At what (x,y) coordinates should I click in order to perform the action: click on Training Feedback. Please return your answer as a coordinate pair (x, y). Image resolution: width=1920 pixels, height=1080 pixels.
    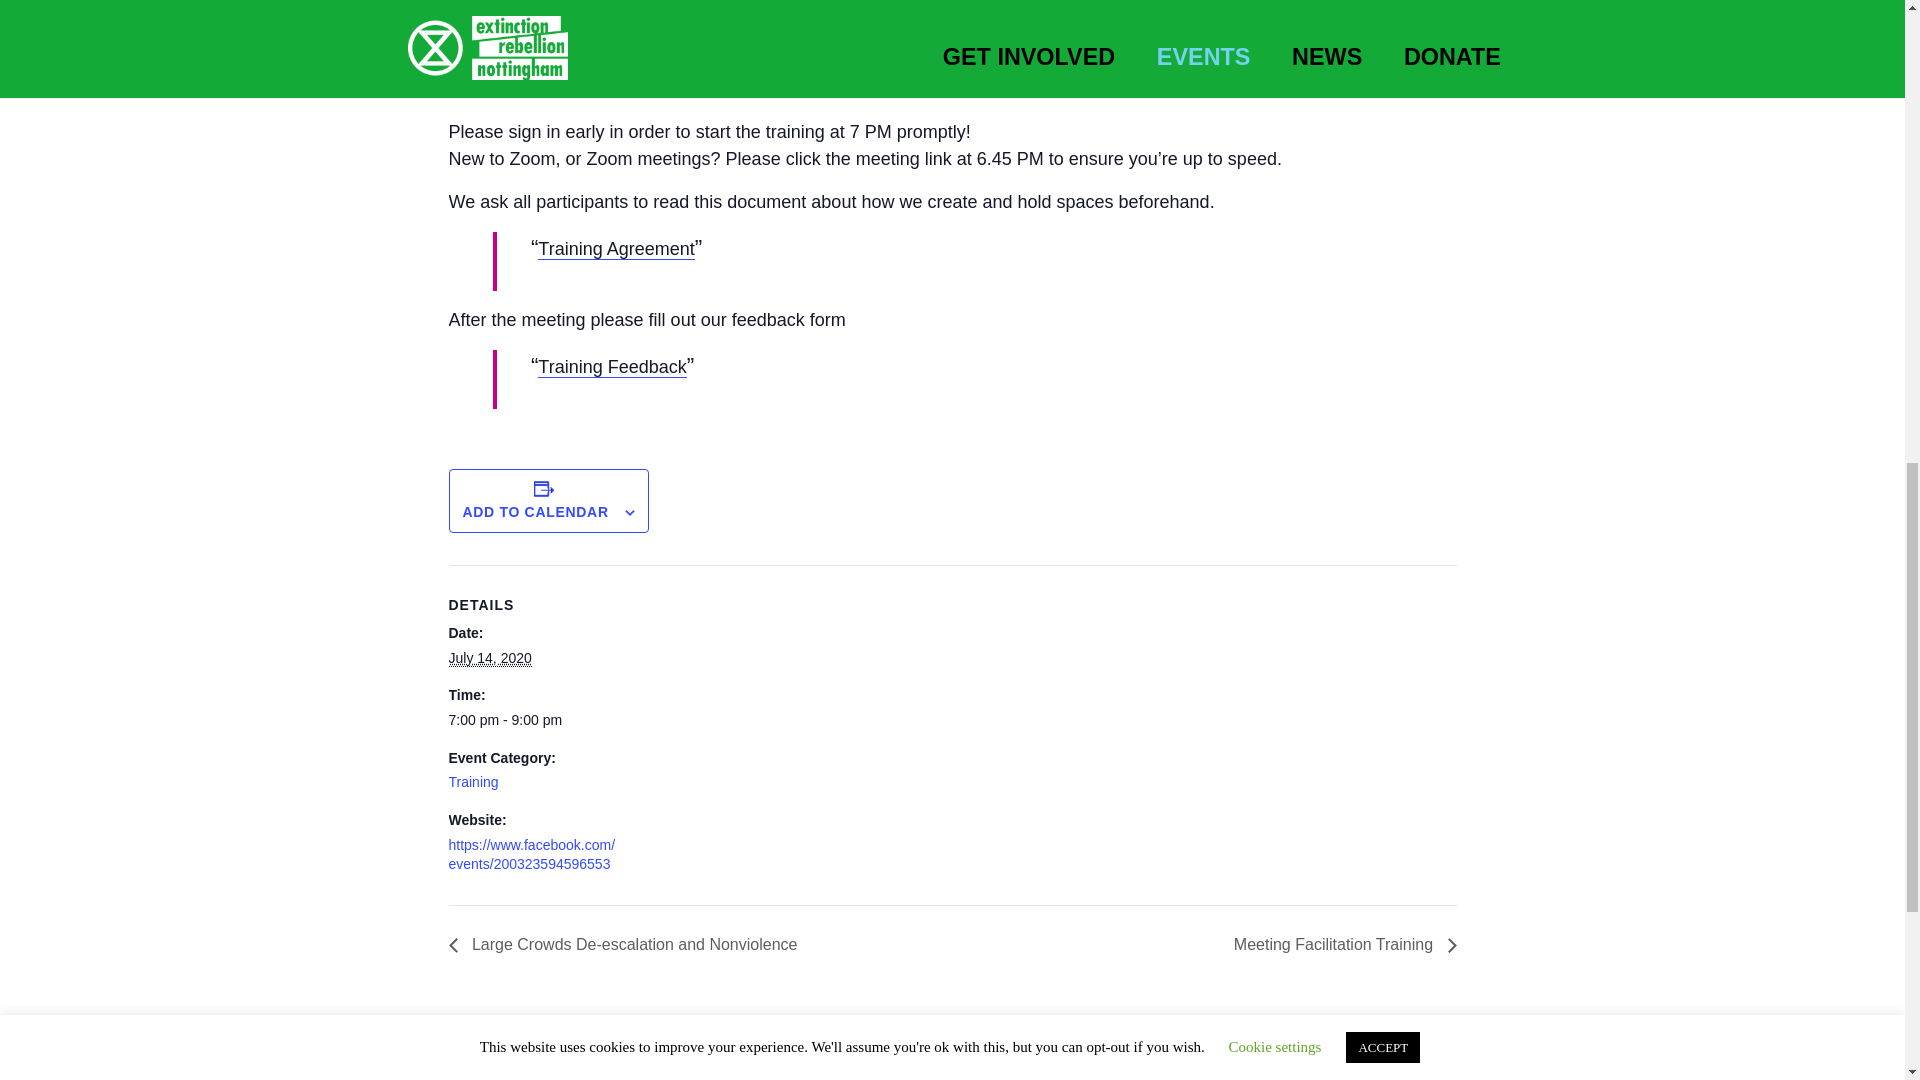
    Looking at the image, I should click on (611, 368).